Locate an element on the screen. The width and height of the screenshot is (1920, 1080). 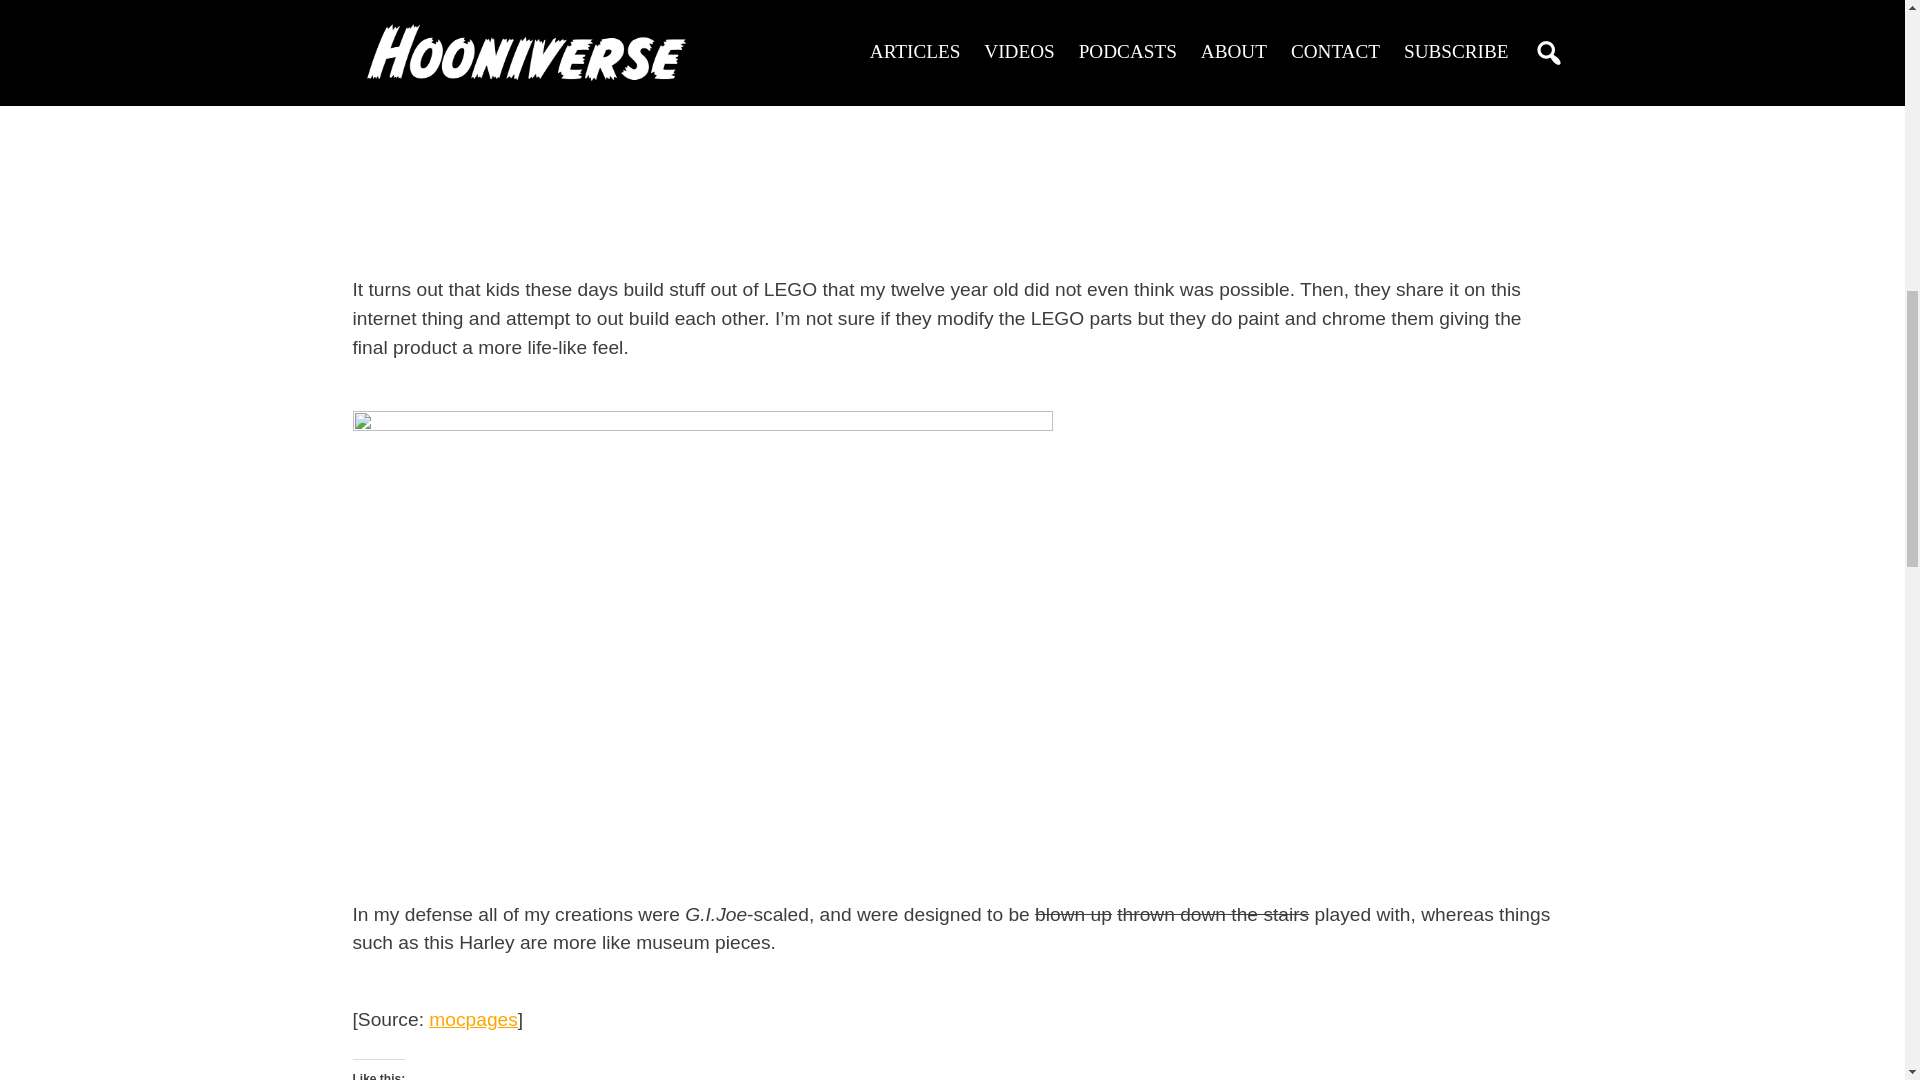
lego harley is located at coordinates (702, 126).